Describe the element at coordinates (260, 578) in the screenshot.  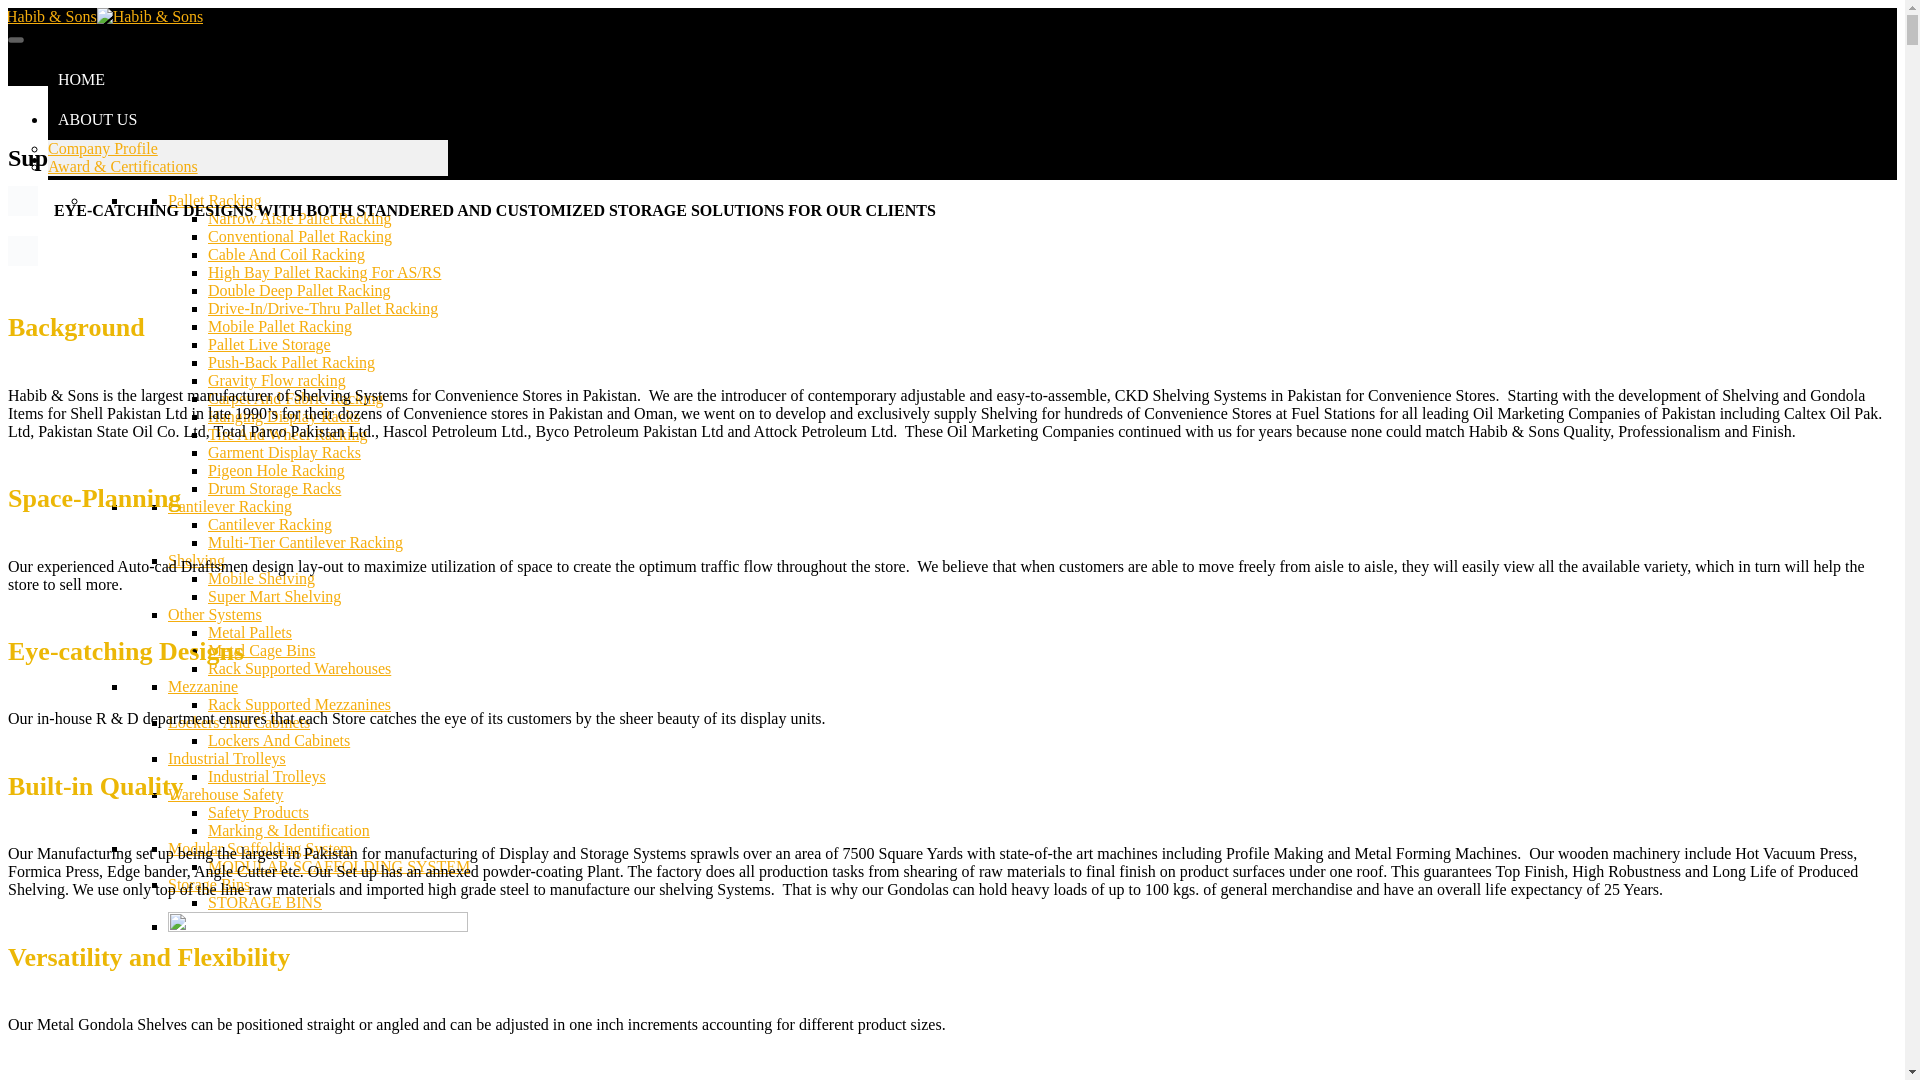
I see `Mobile Shelving` at that location.